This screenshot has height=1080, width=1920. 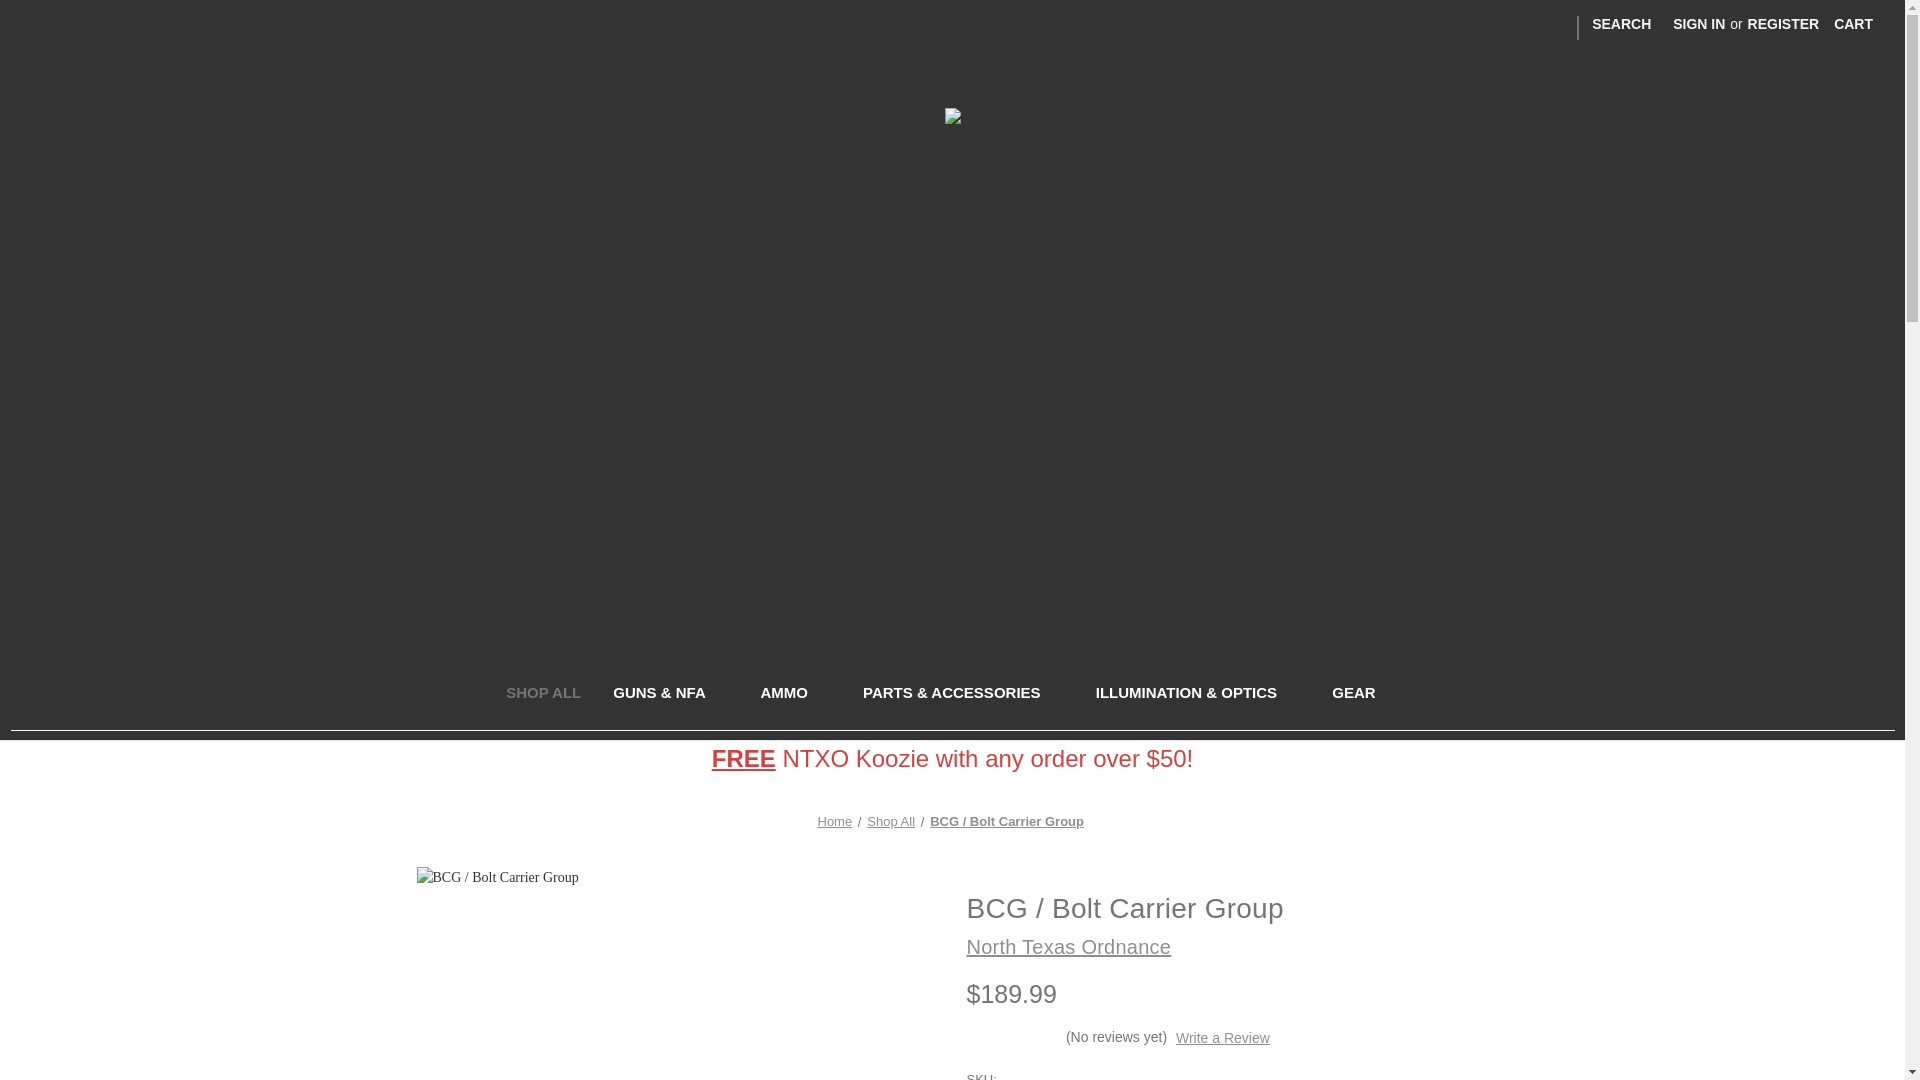 What do you see at coordinates (1558, 27) in the screenshot?
I see `Instagram` at bounding box center [1558, 27].